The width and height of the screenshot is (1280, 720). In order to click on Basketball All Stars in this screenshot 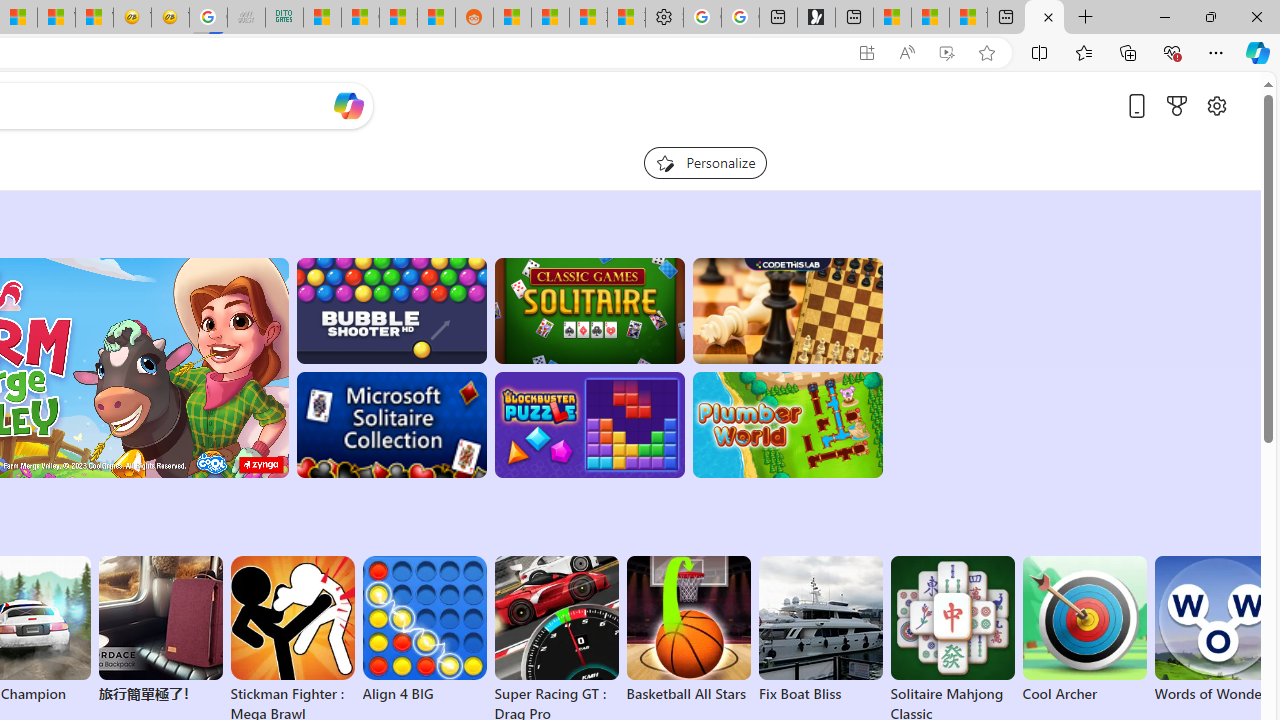, I will do `click(688, 630)`.